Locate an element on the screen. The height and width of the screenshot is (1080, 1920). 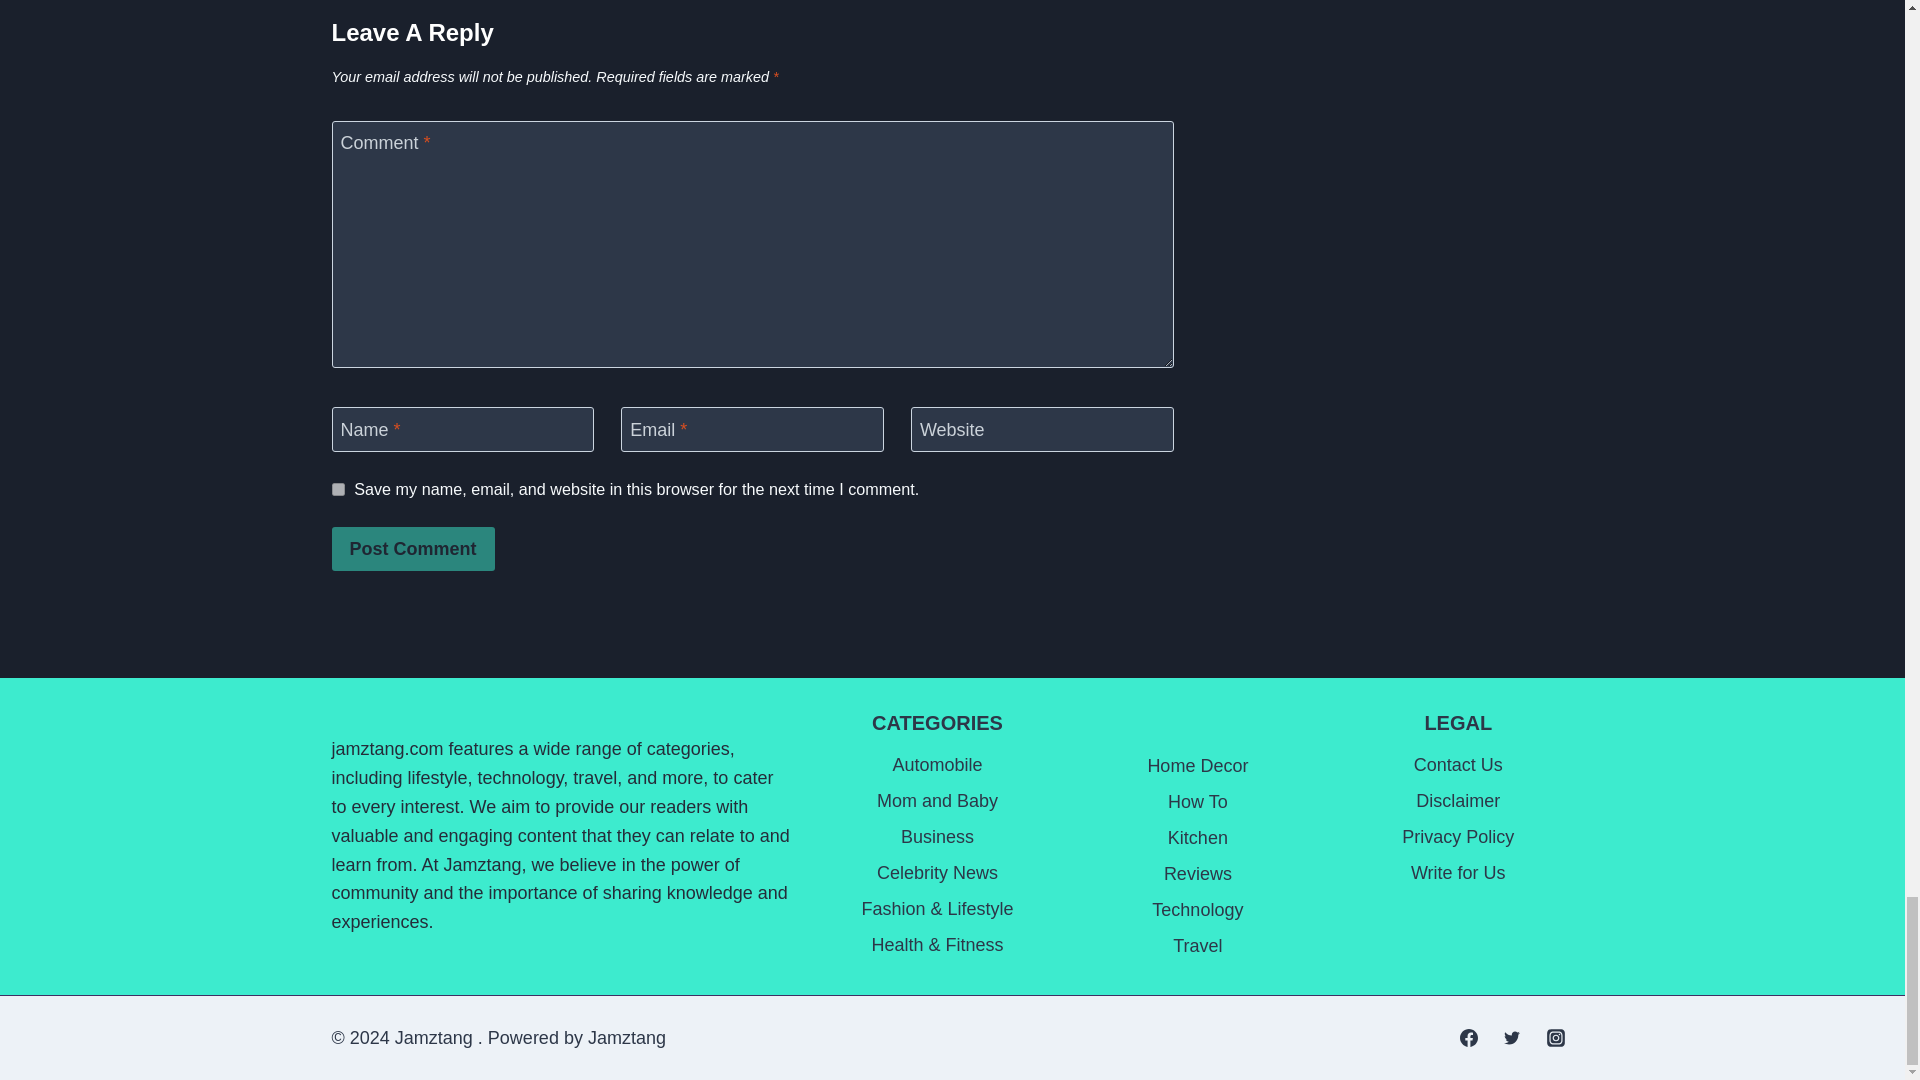
yes is located at coordinates (338, 488).